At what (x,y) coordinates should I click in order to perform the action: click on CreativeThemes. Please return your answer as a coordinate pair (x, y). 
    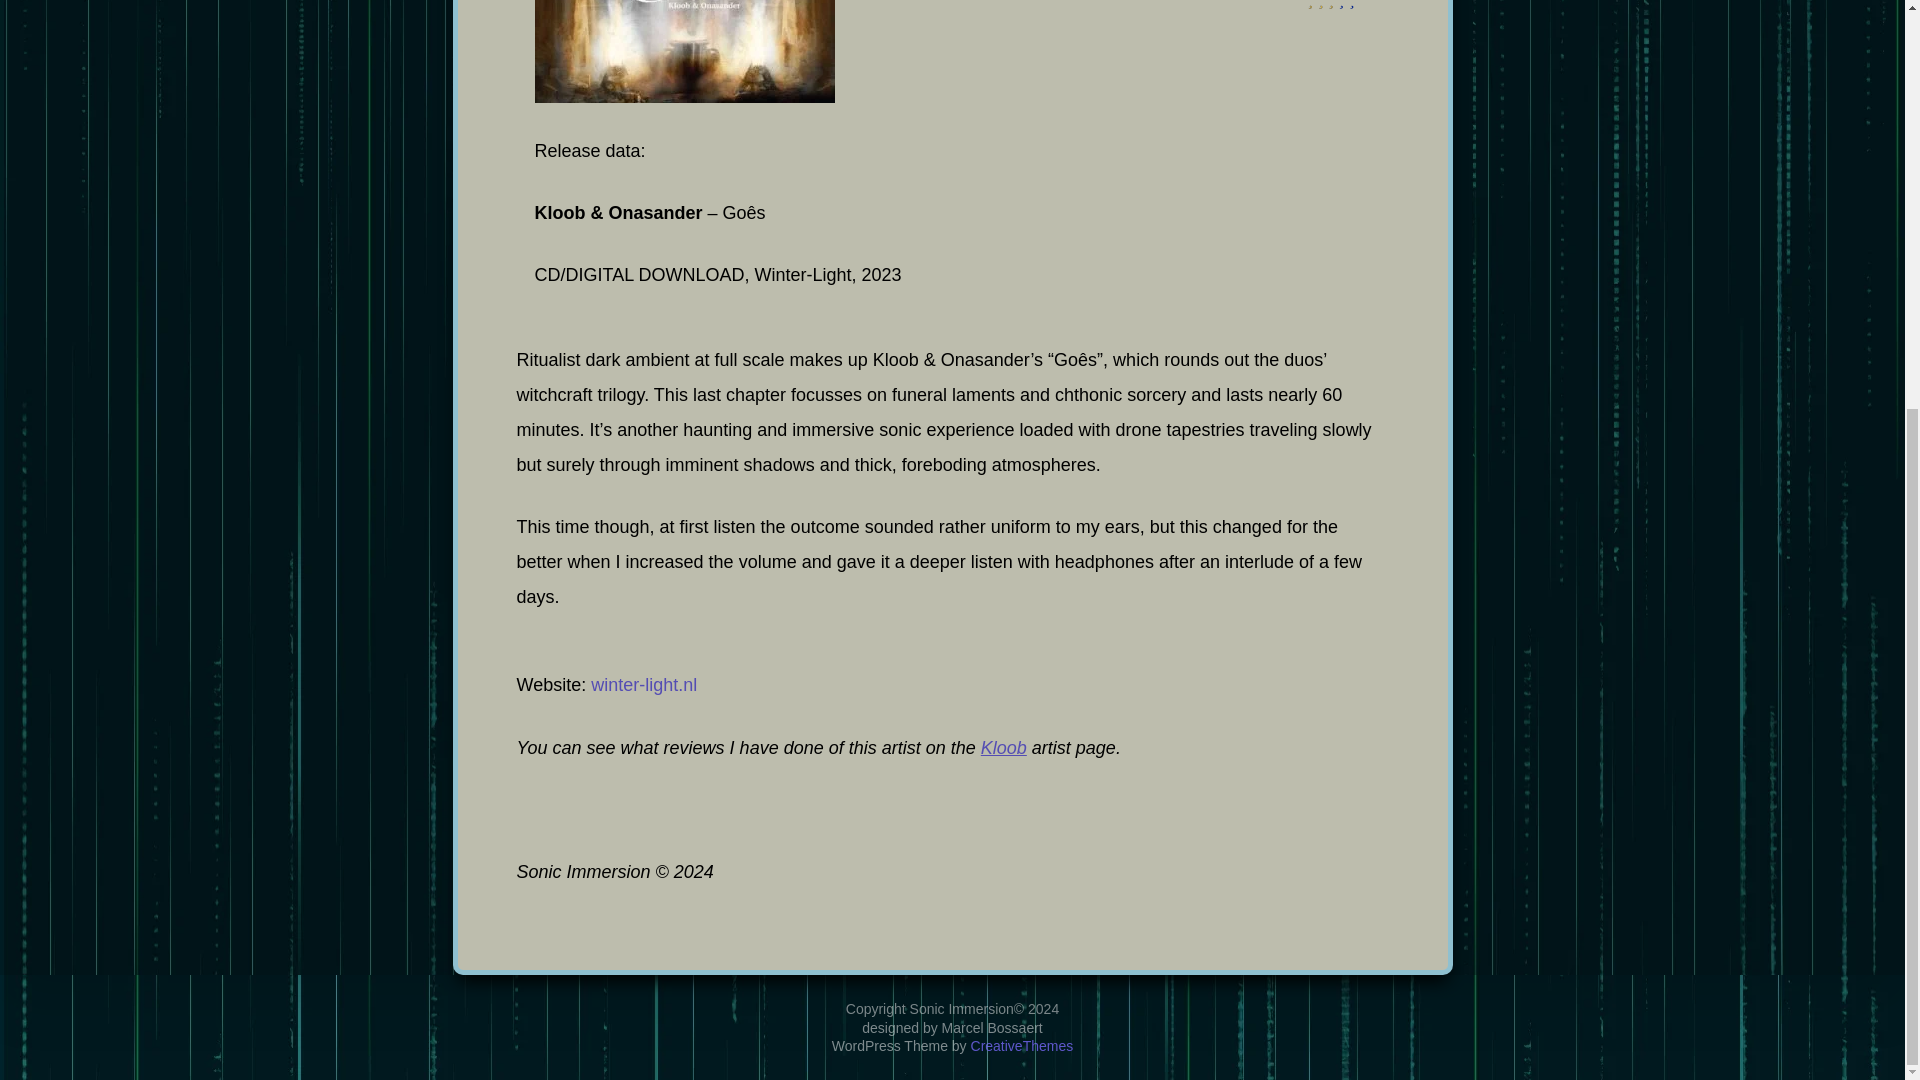
    Looking at the image, I should click on (1022, 396).